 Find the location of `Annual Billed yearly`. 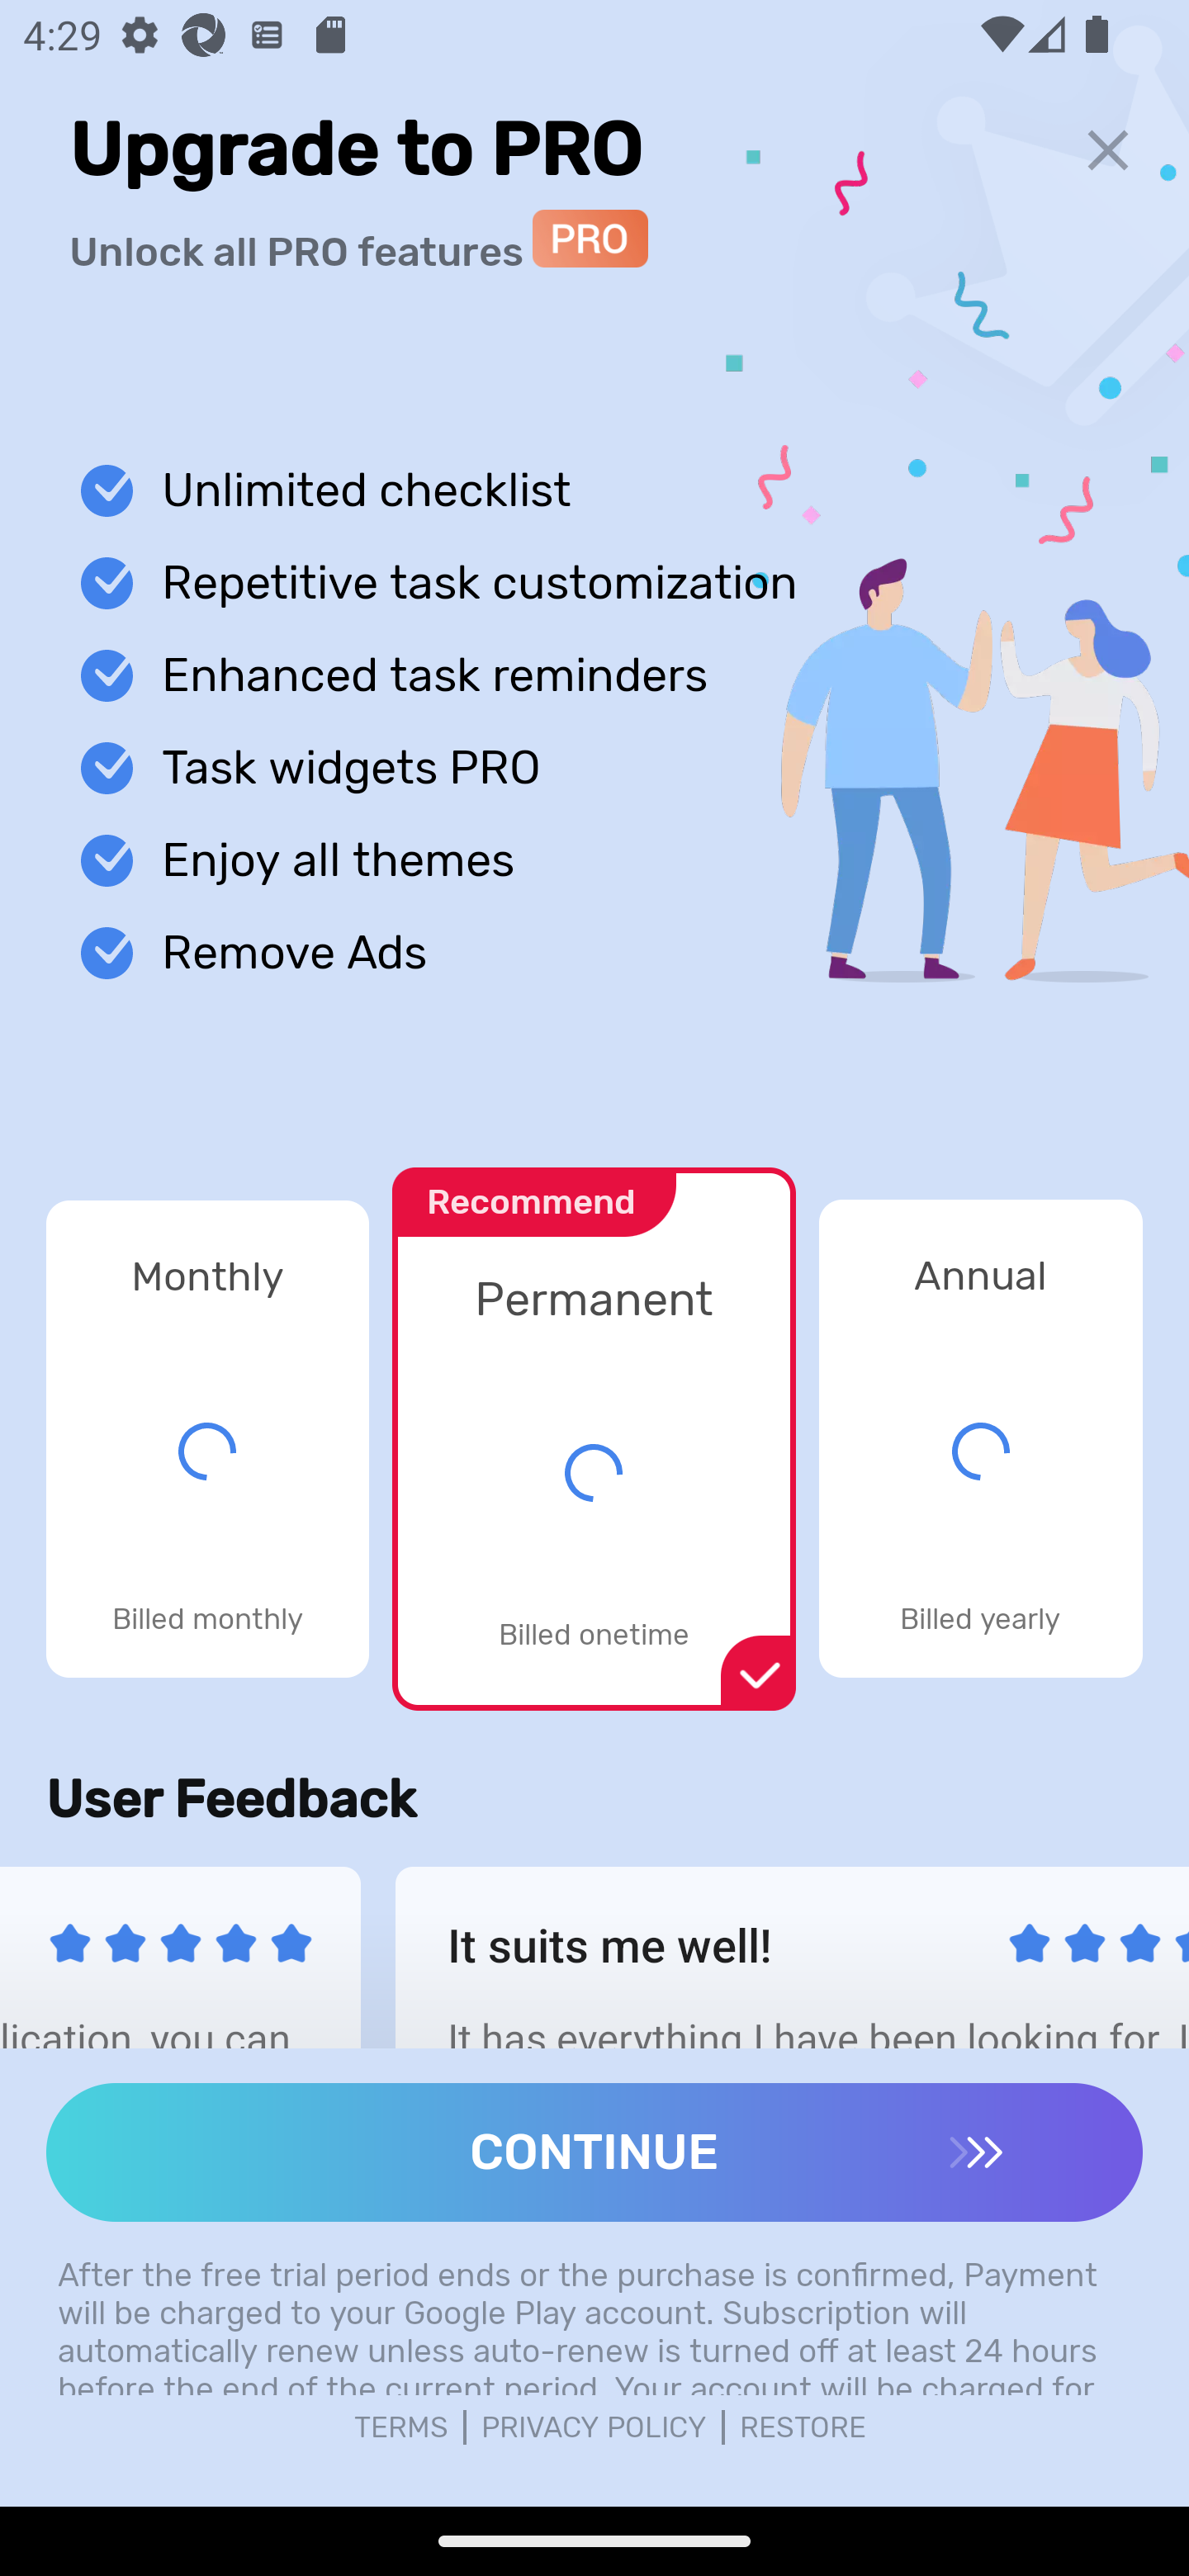

Annual Billed yearly is located at coordinates (981, 1438).